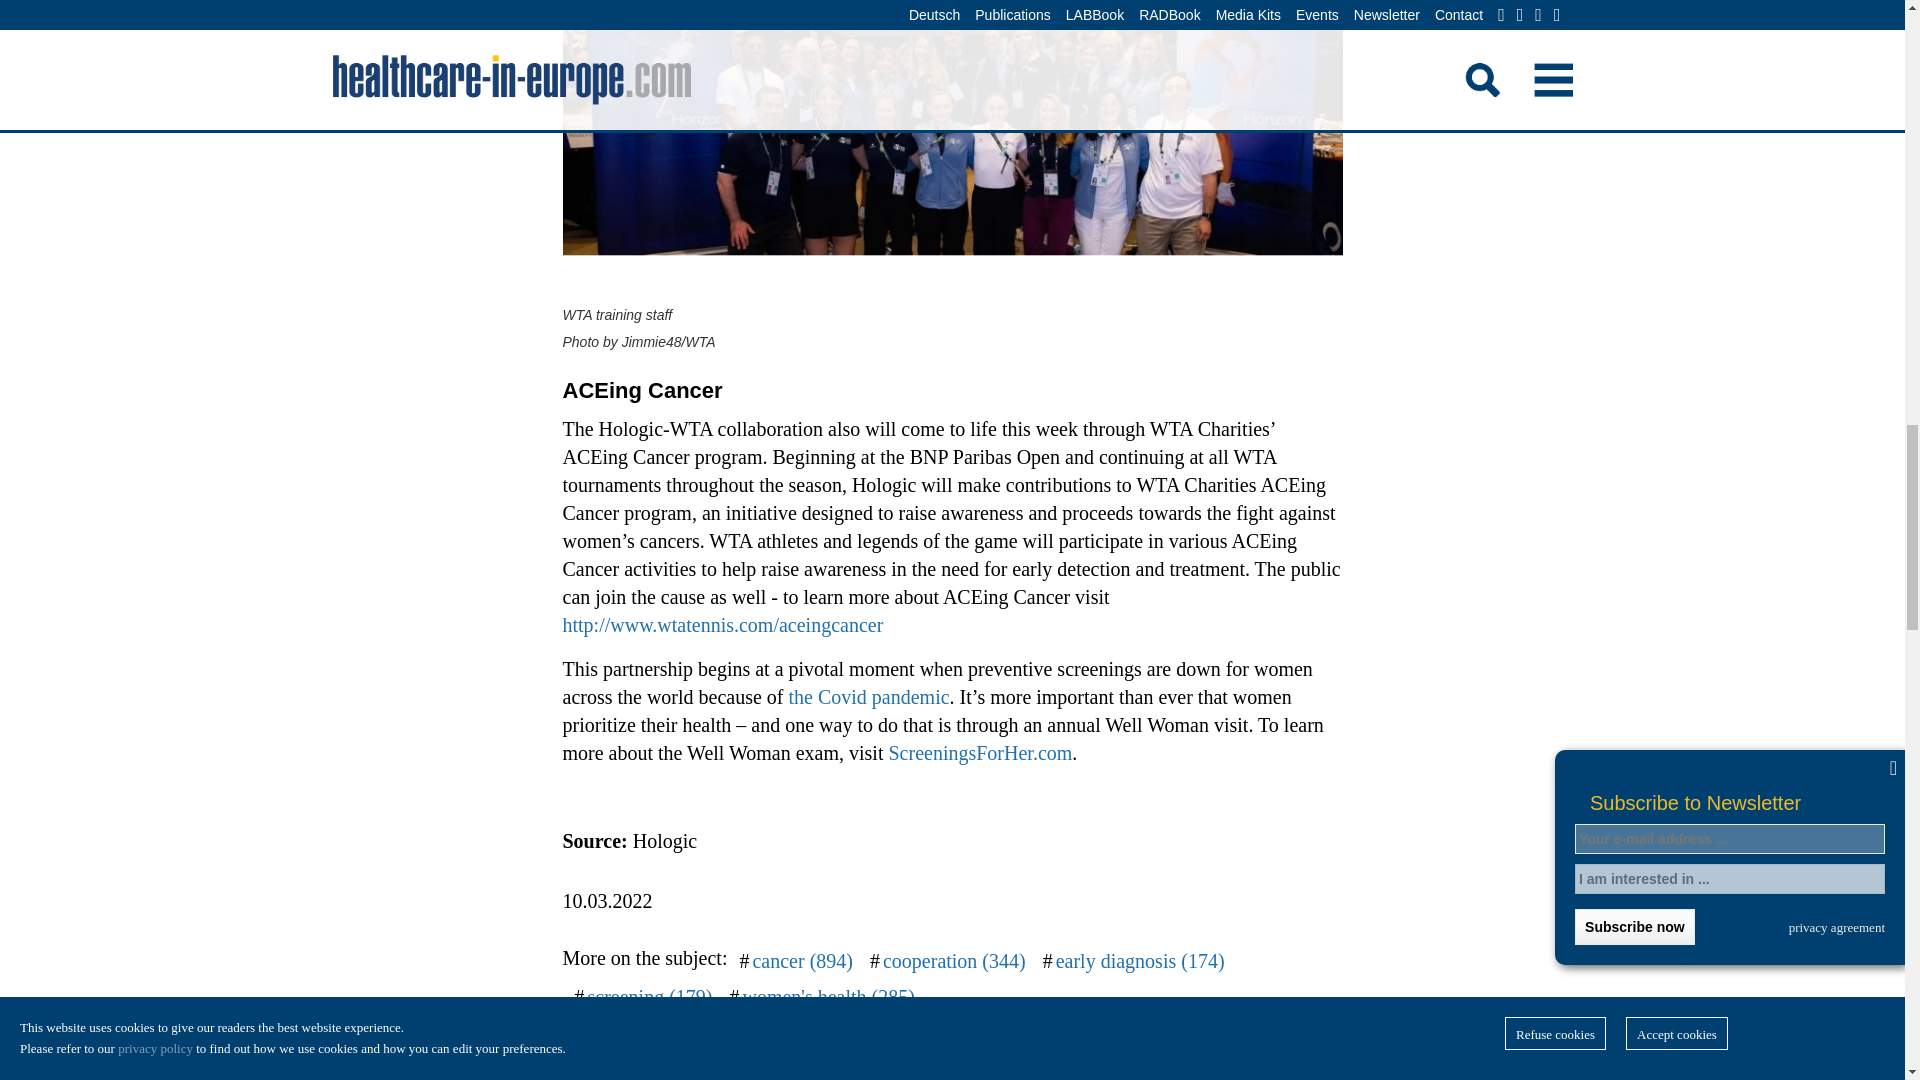  What do you see at coordinates (870, 696) in the screenshot?
I see `the Covid pandemic` at bounding box center [870, 696].